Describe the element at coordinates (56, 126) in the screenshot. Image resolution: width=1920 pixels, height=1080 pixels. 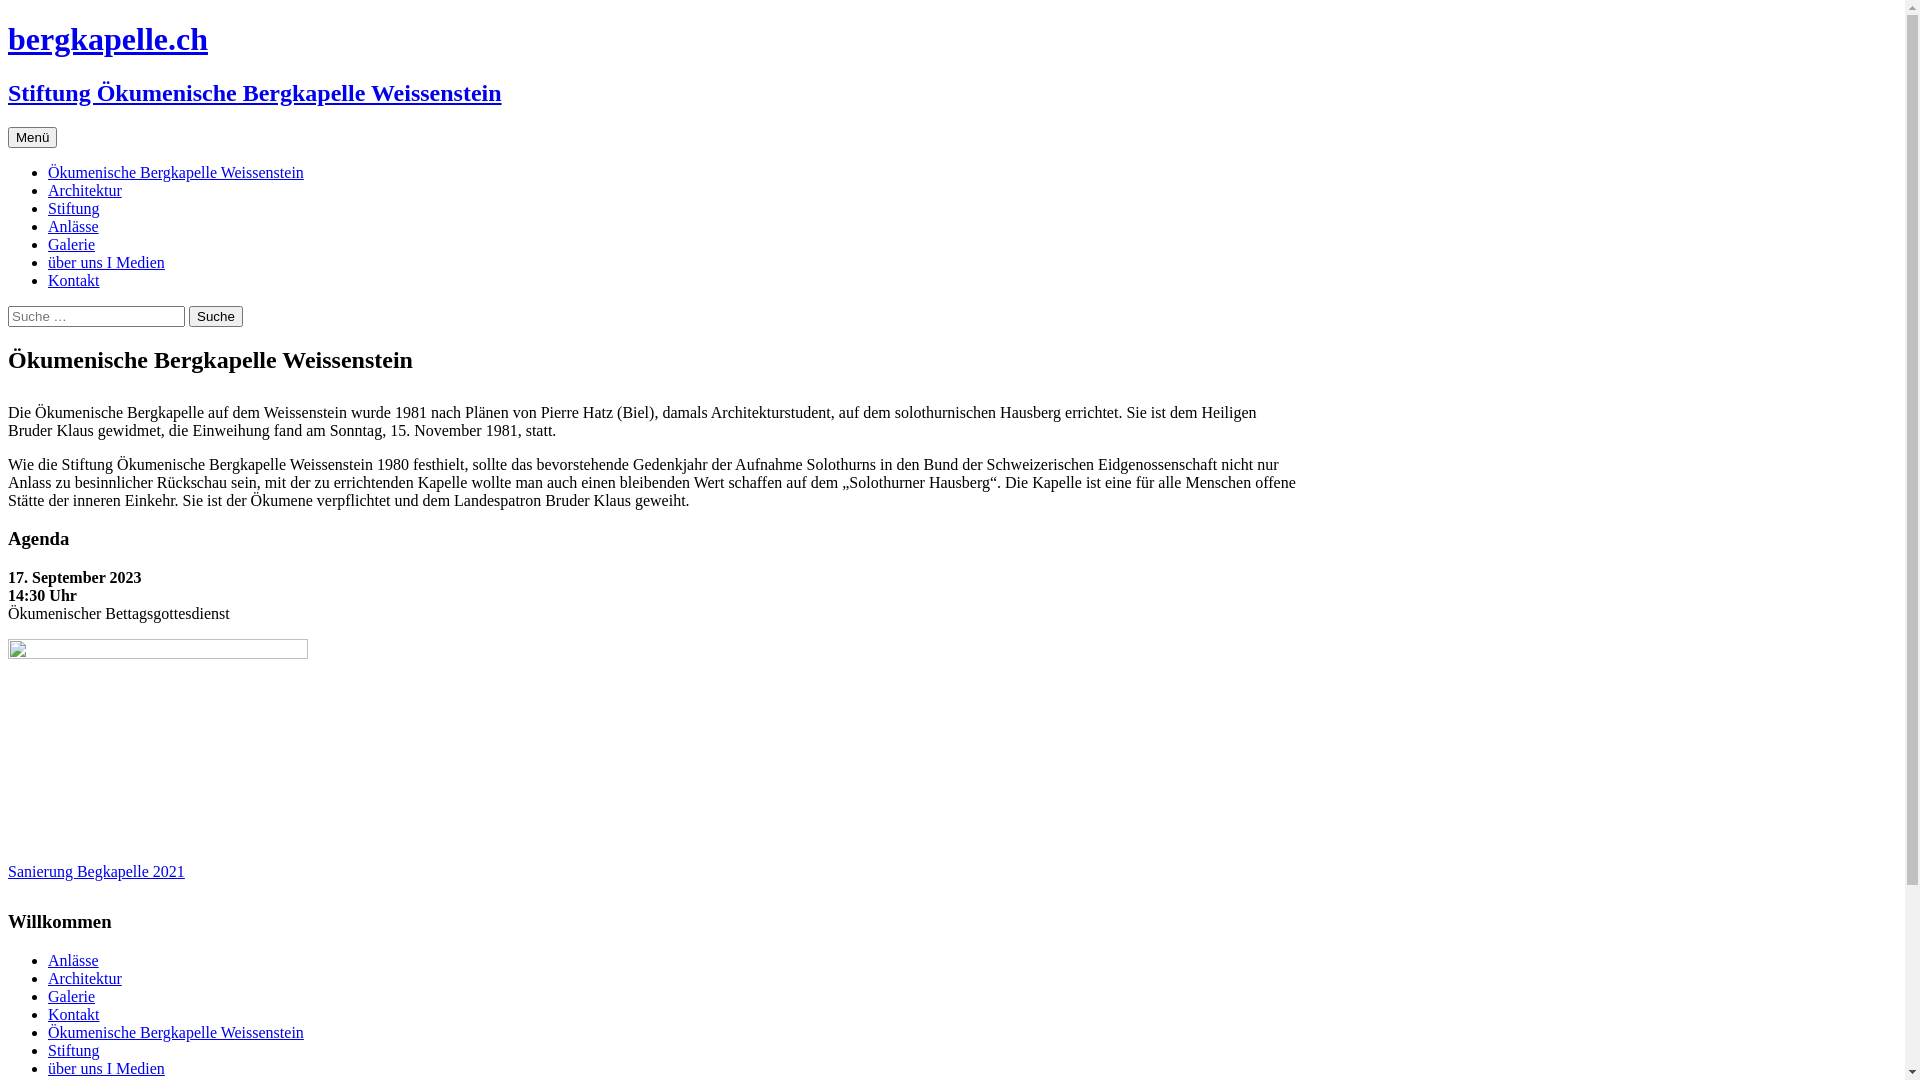
I see `Zum Inhalt springen` at that location.